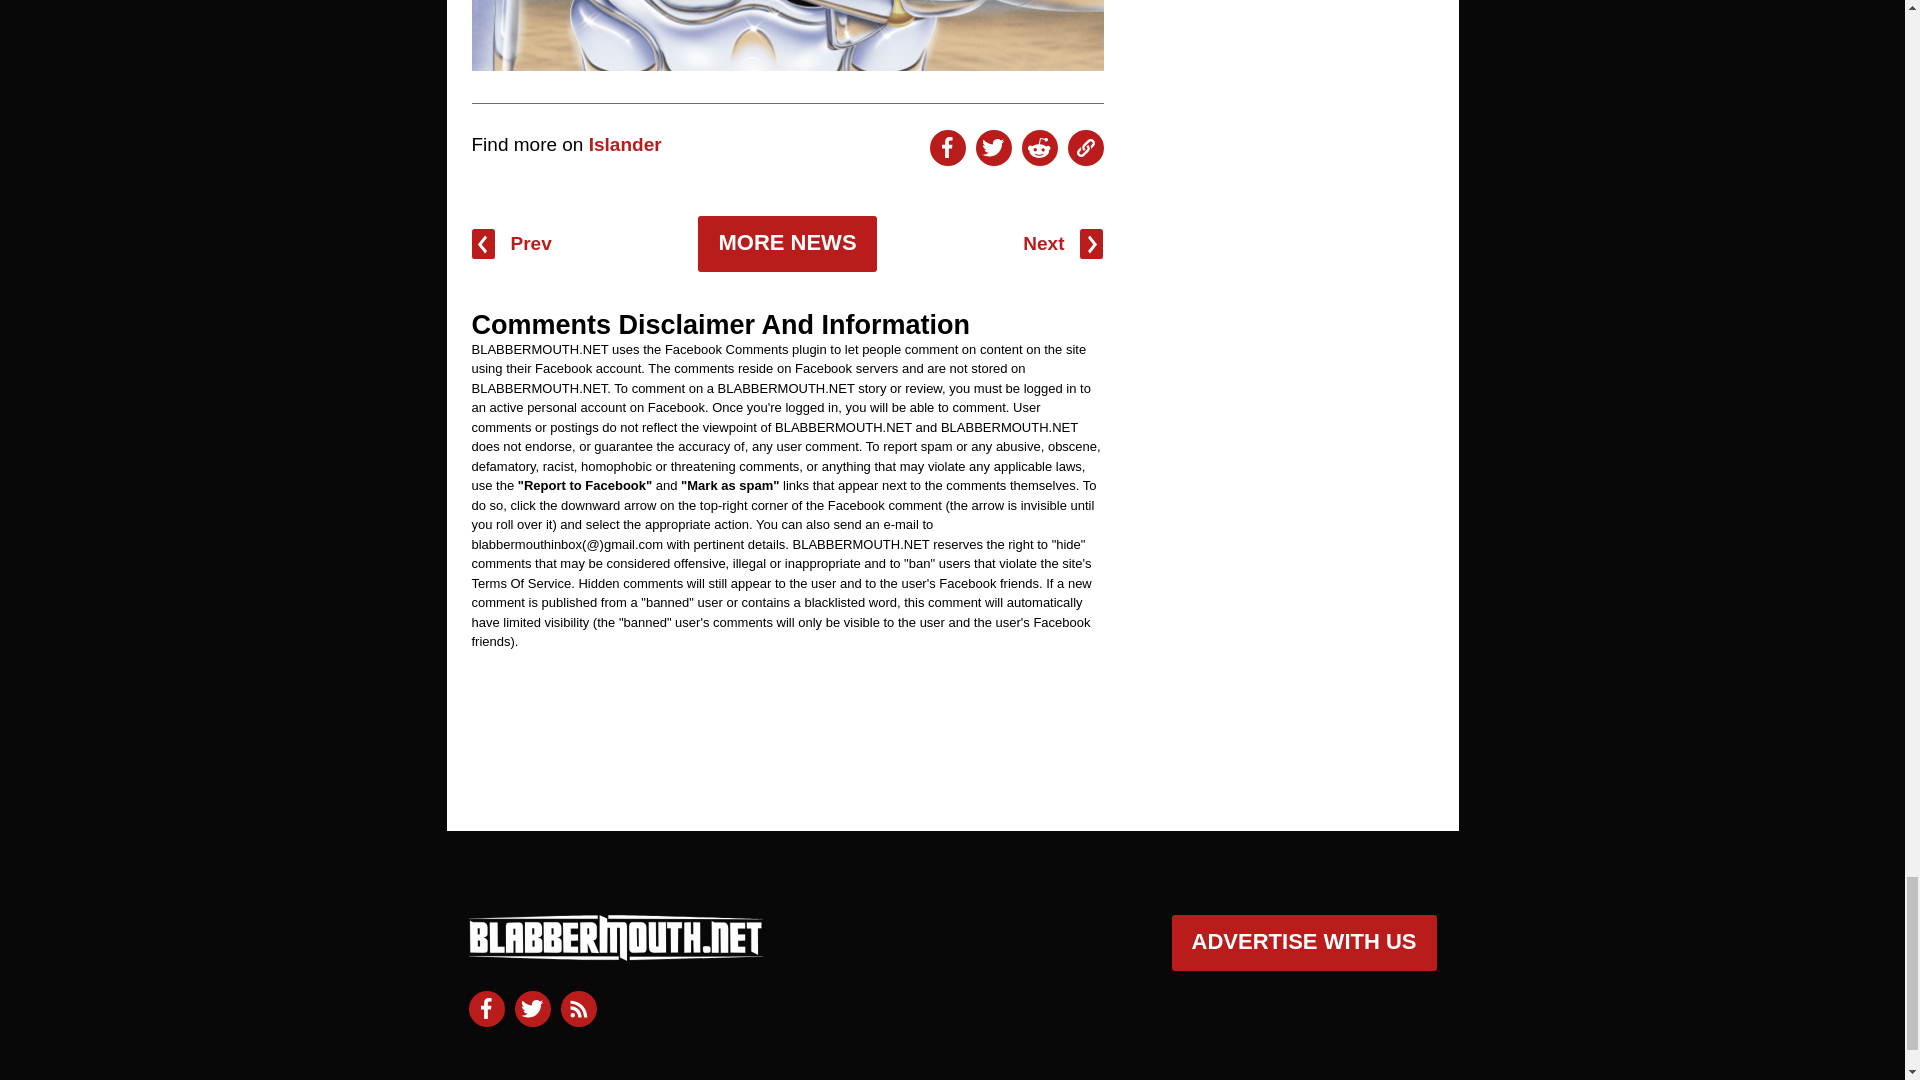  What do you see at coordinates (512, 244) in the screenshot?
I see `Prev` at bounding box center [512, 244].